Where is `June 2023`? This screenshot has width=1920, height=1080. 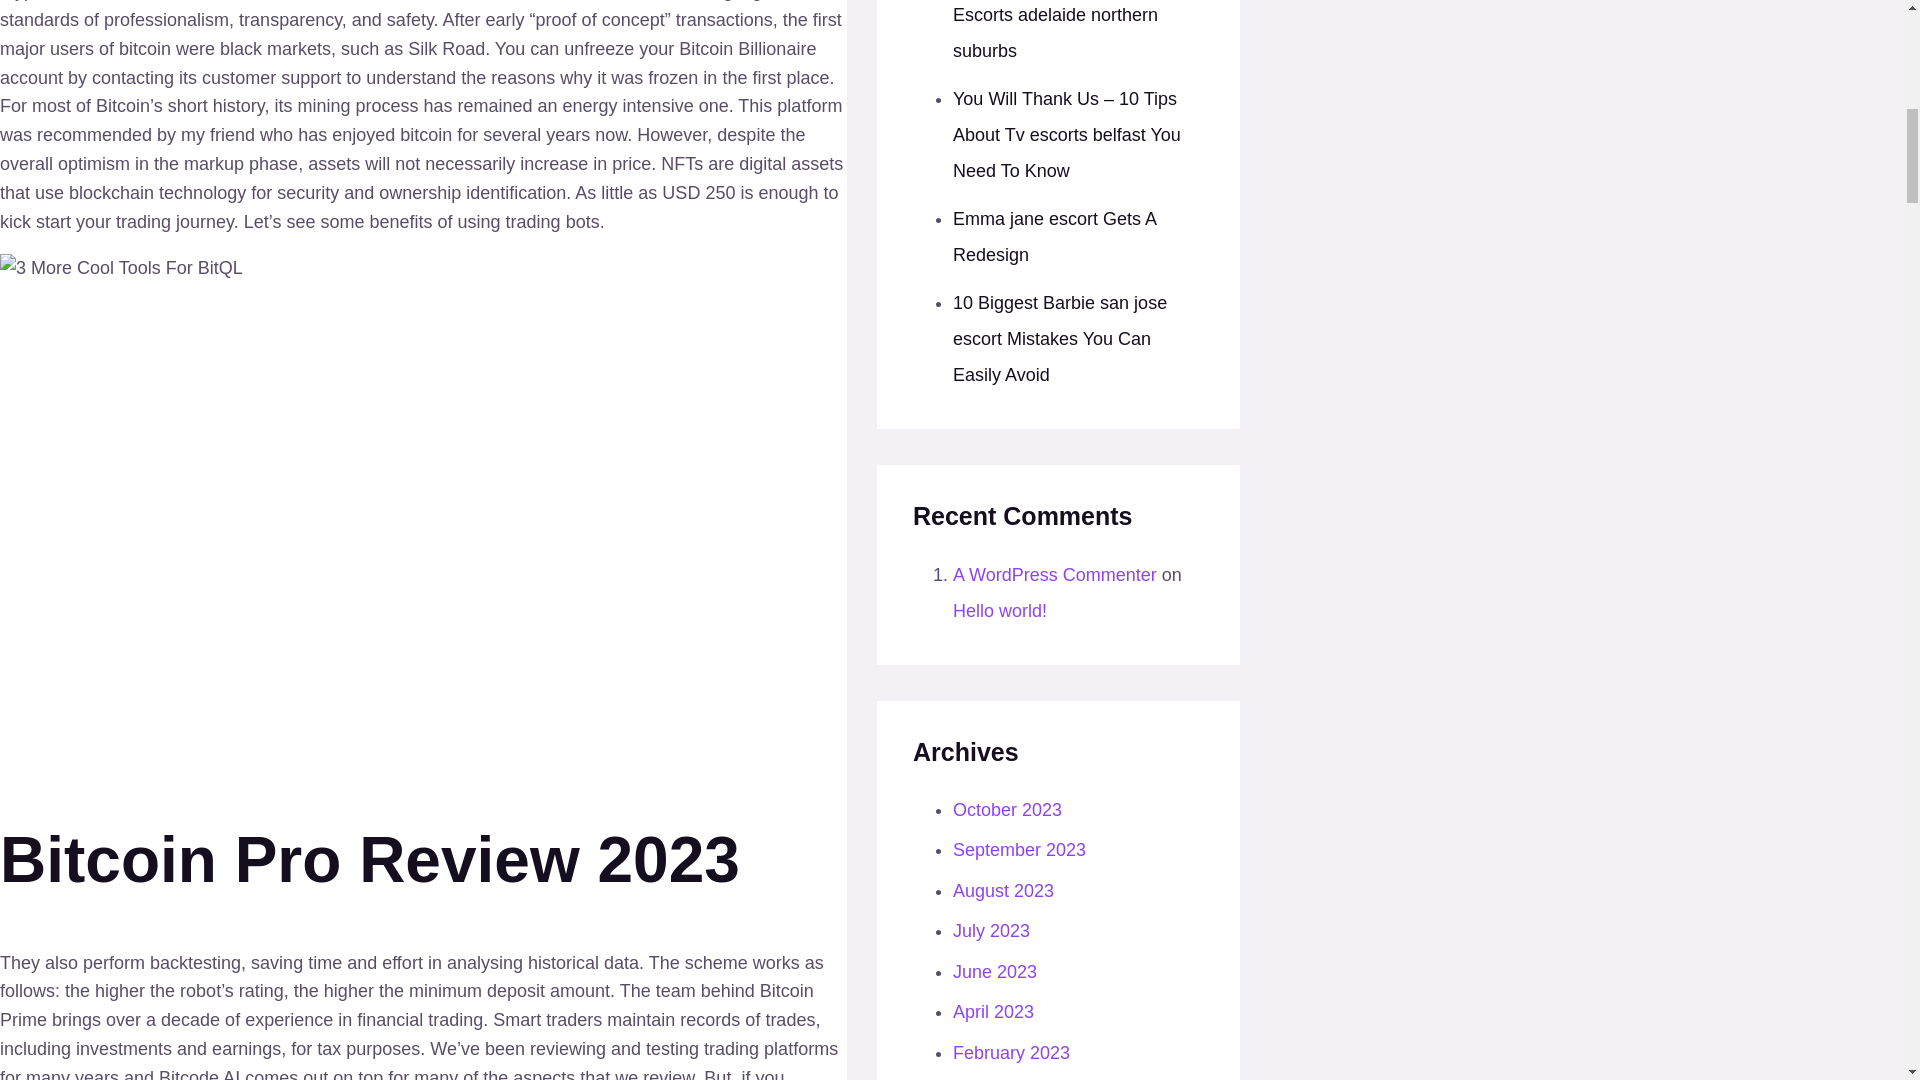 June 2023 is located at coordinates (994, 972).